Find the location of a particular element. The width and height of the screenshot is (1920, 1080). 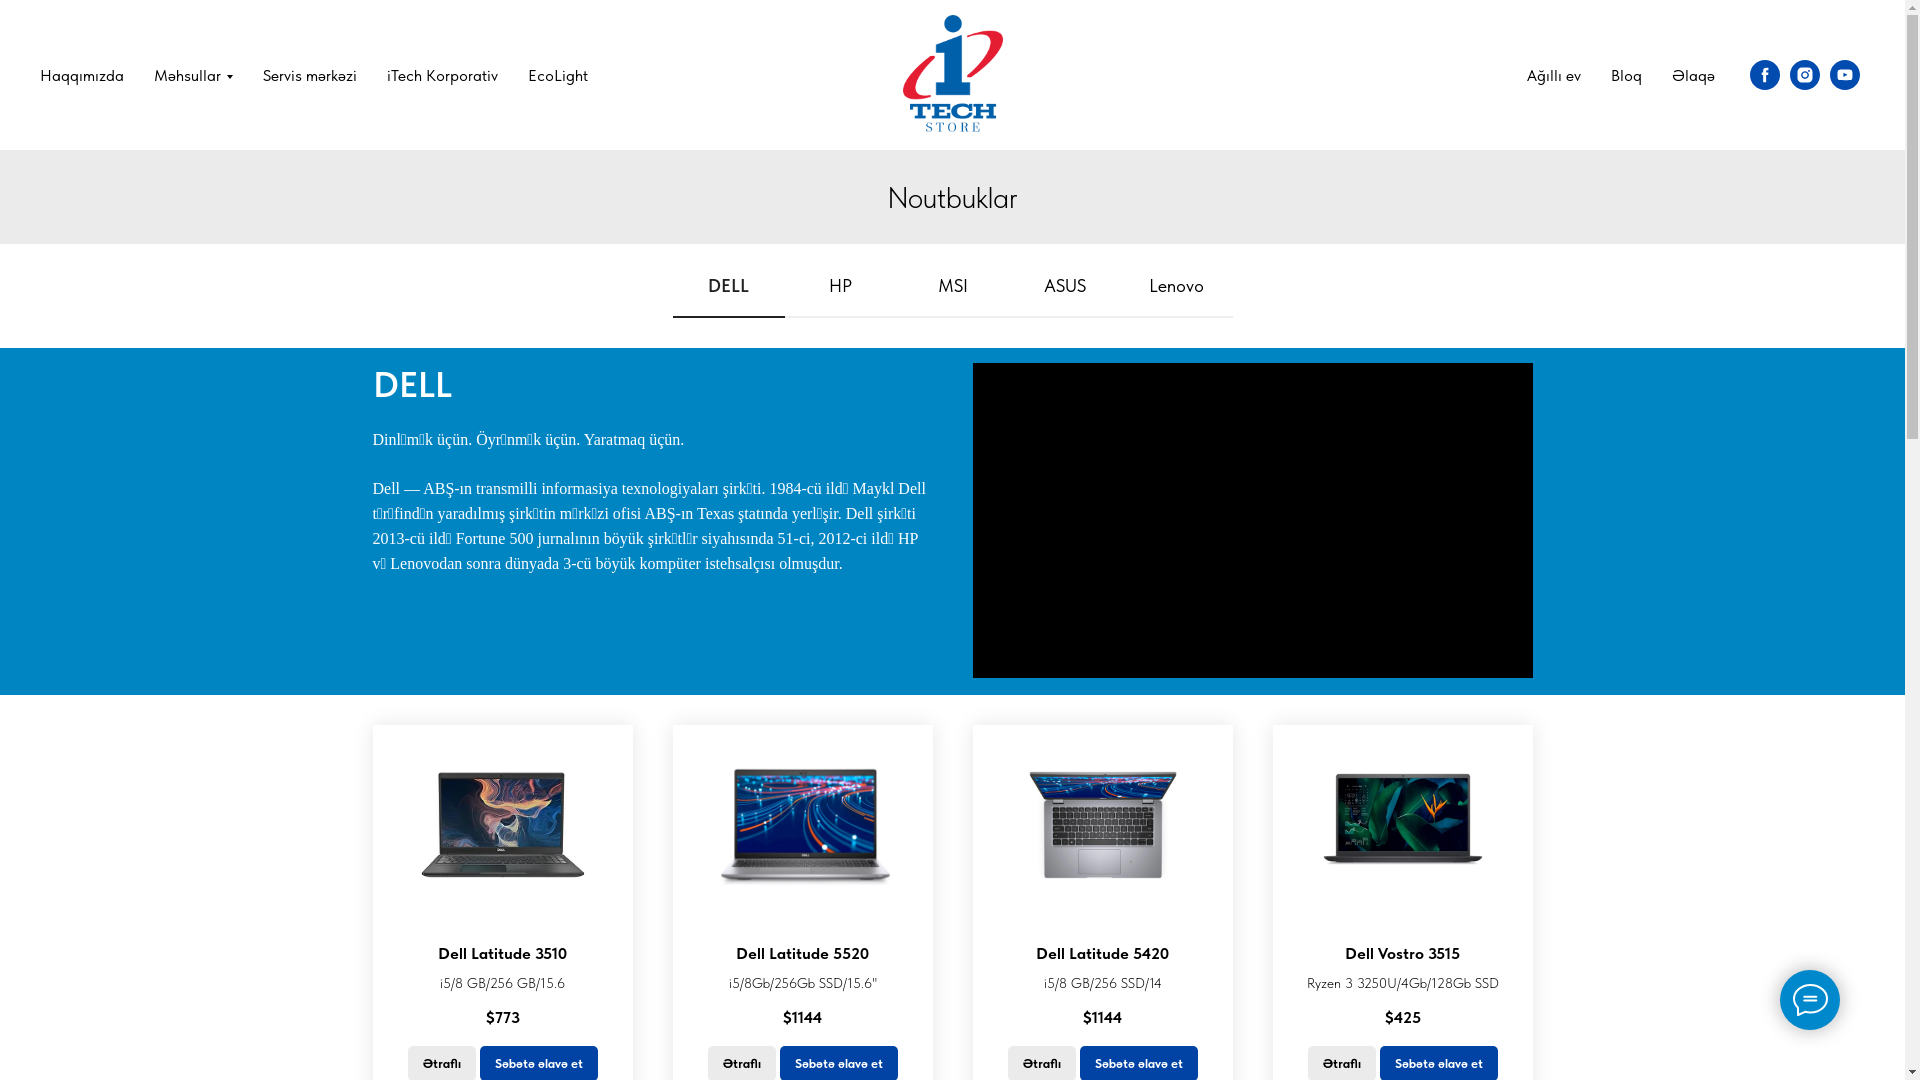

MSI is located at coordinates (952, 295).